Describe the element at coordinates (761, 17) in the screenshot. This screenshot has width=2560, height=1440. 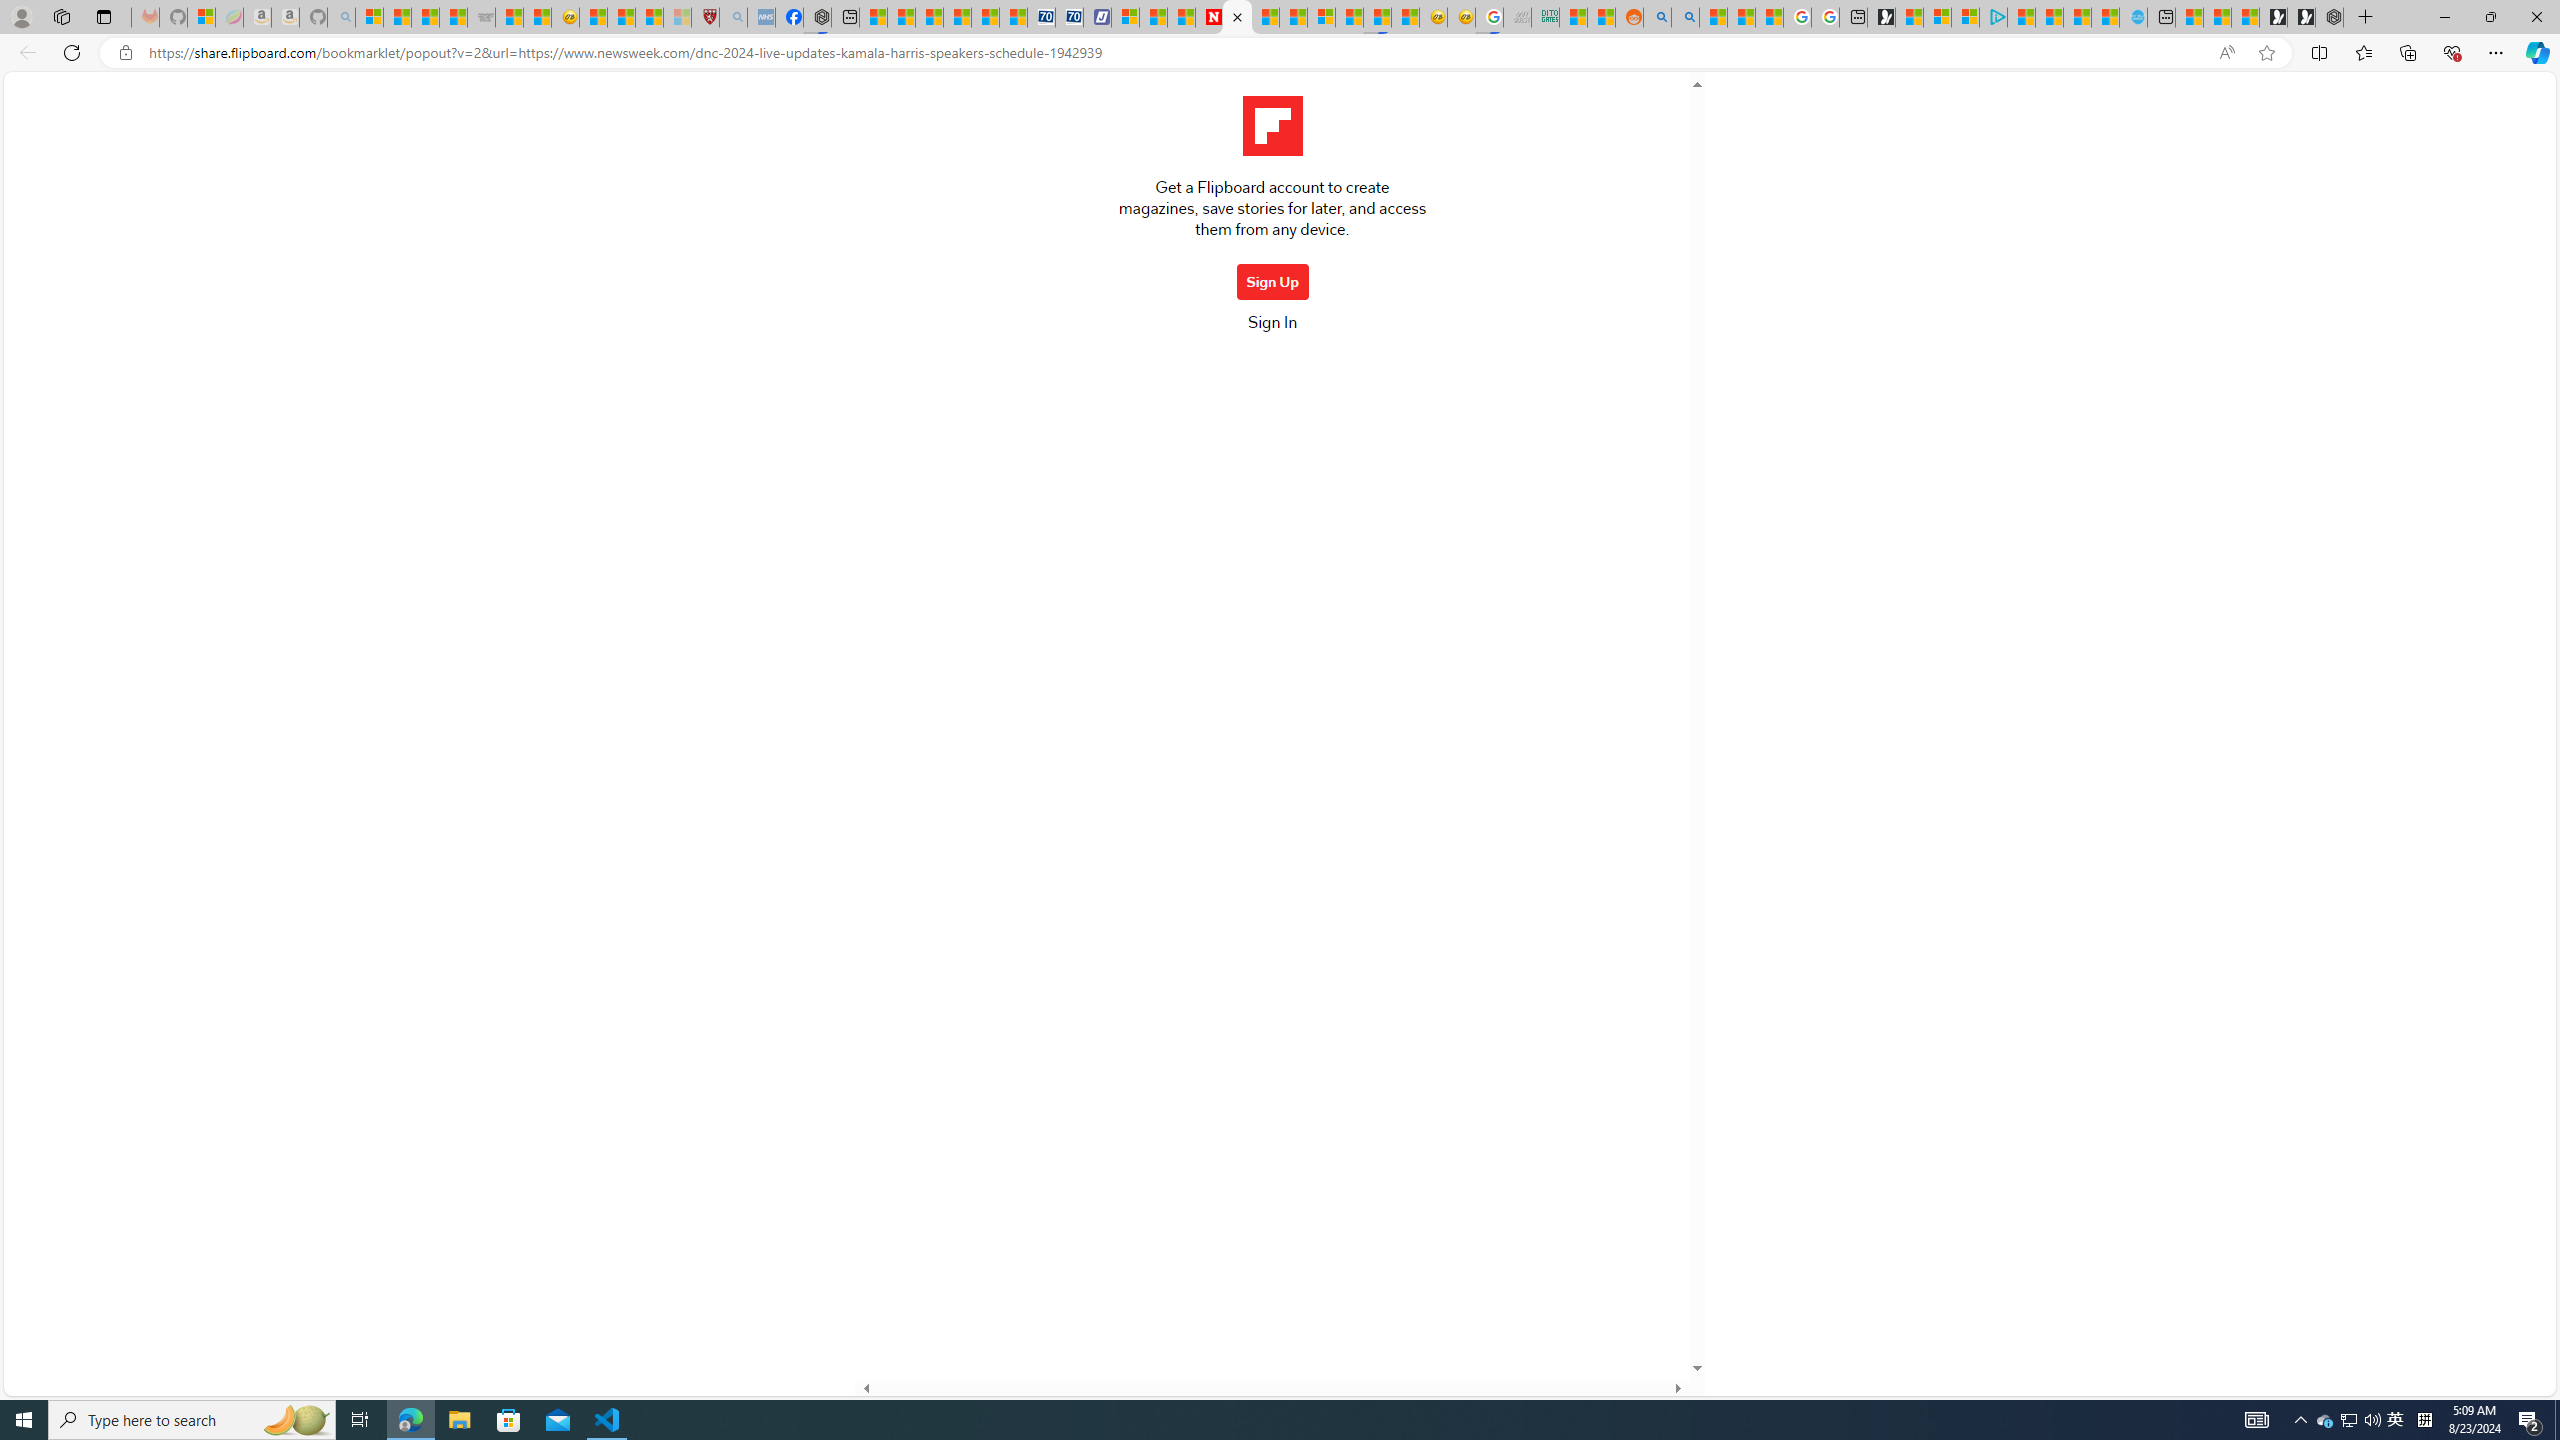
I see `NCL Adult Asthma Inhaler Choice Guideline - Sleeping` at that location.